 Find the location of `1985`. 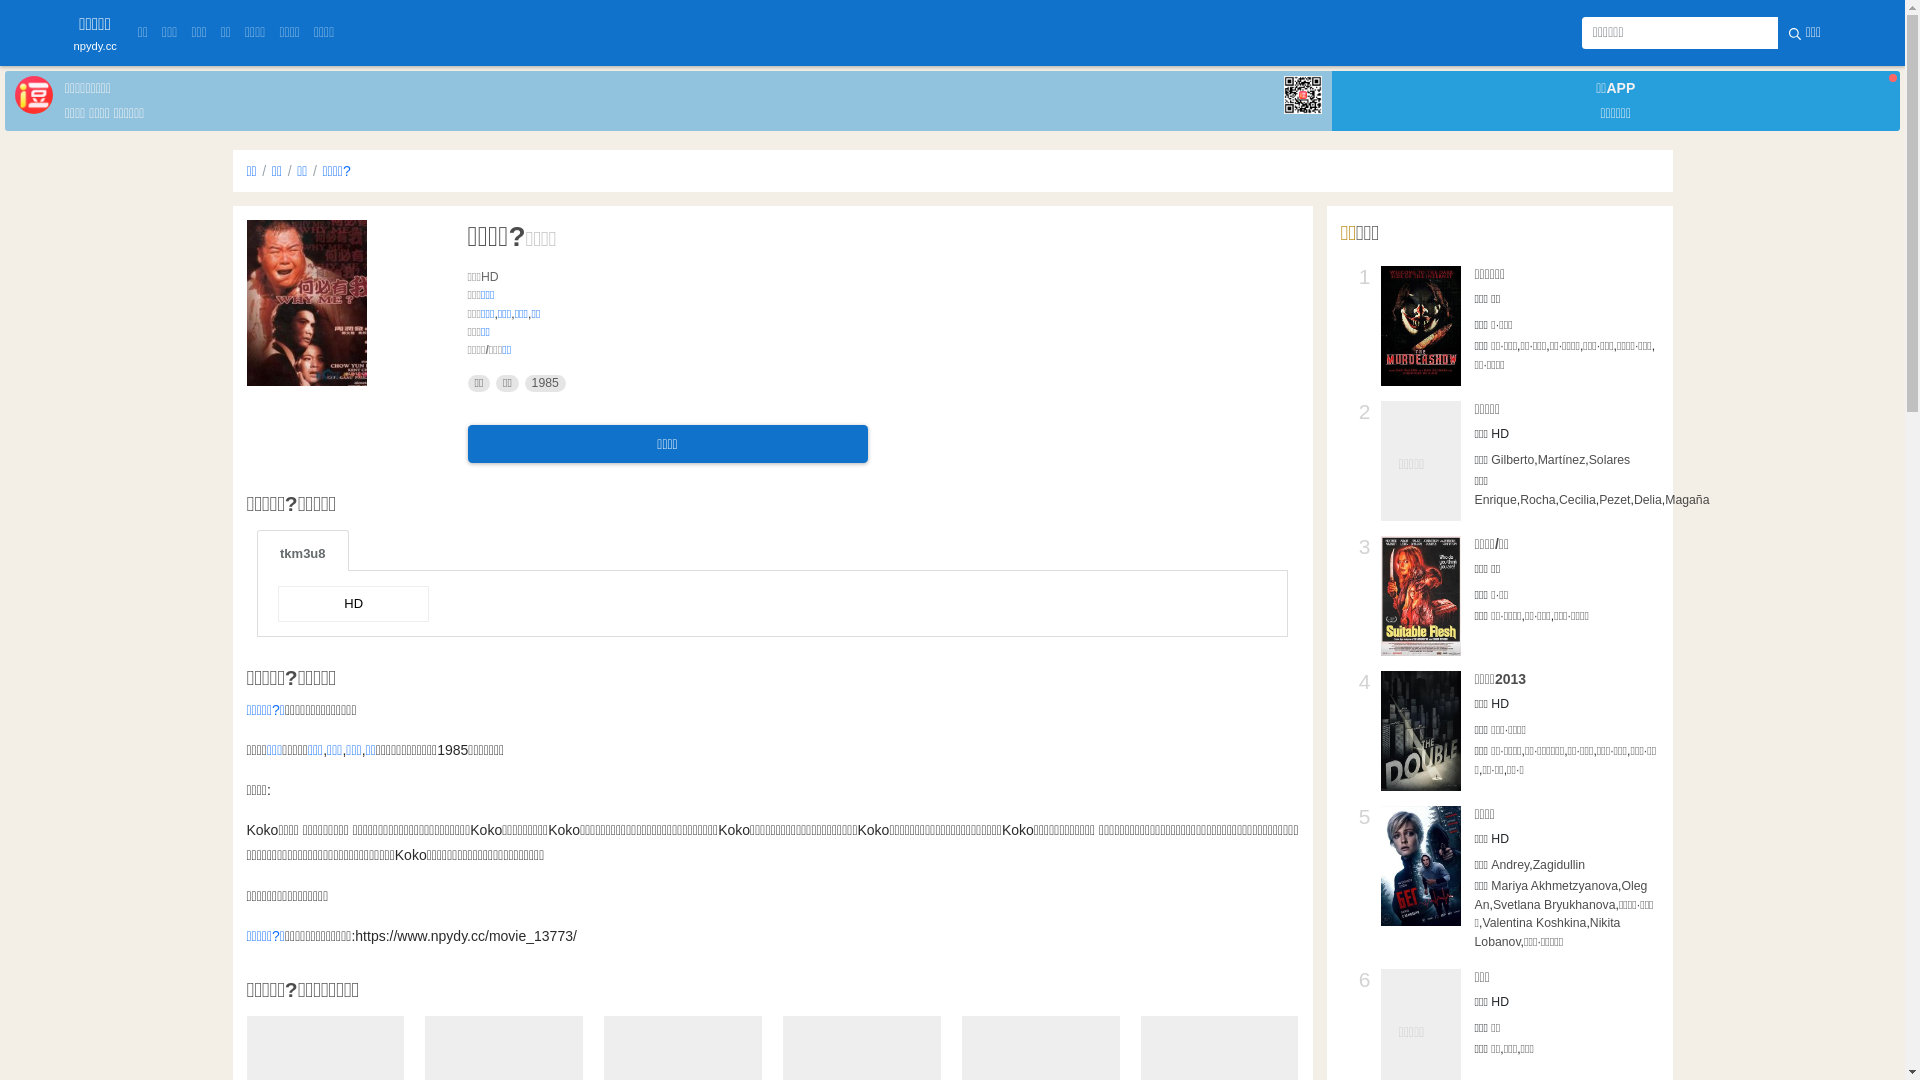

1985 is located at coordinates (546, 384).